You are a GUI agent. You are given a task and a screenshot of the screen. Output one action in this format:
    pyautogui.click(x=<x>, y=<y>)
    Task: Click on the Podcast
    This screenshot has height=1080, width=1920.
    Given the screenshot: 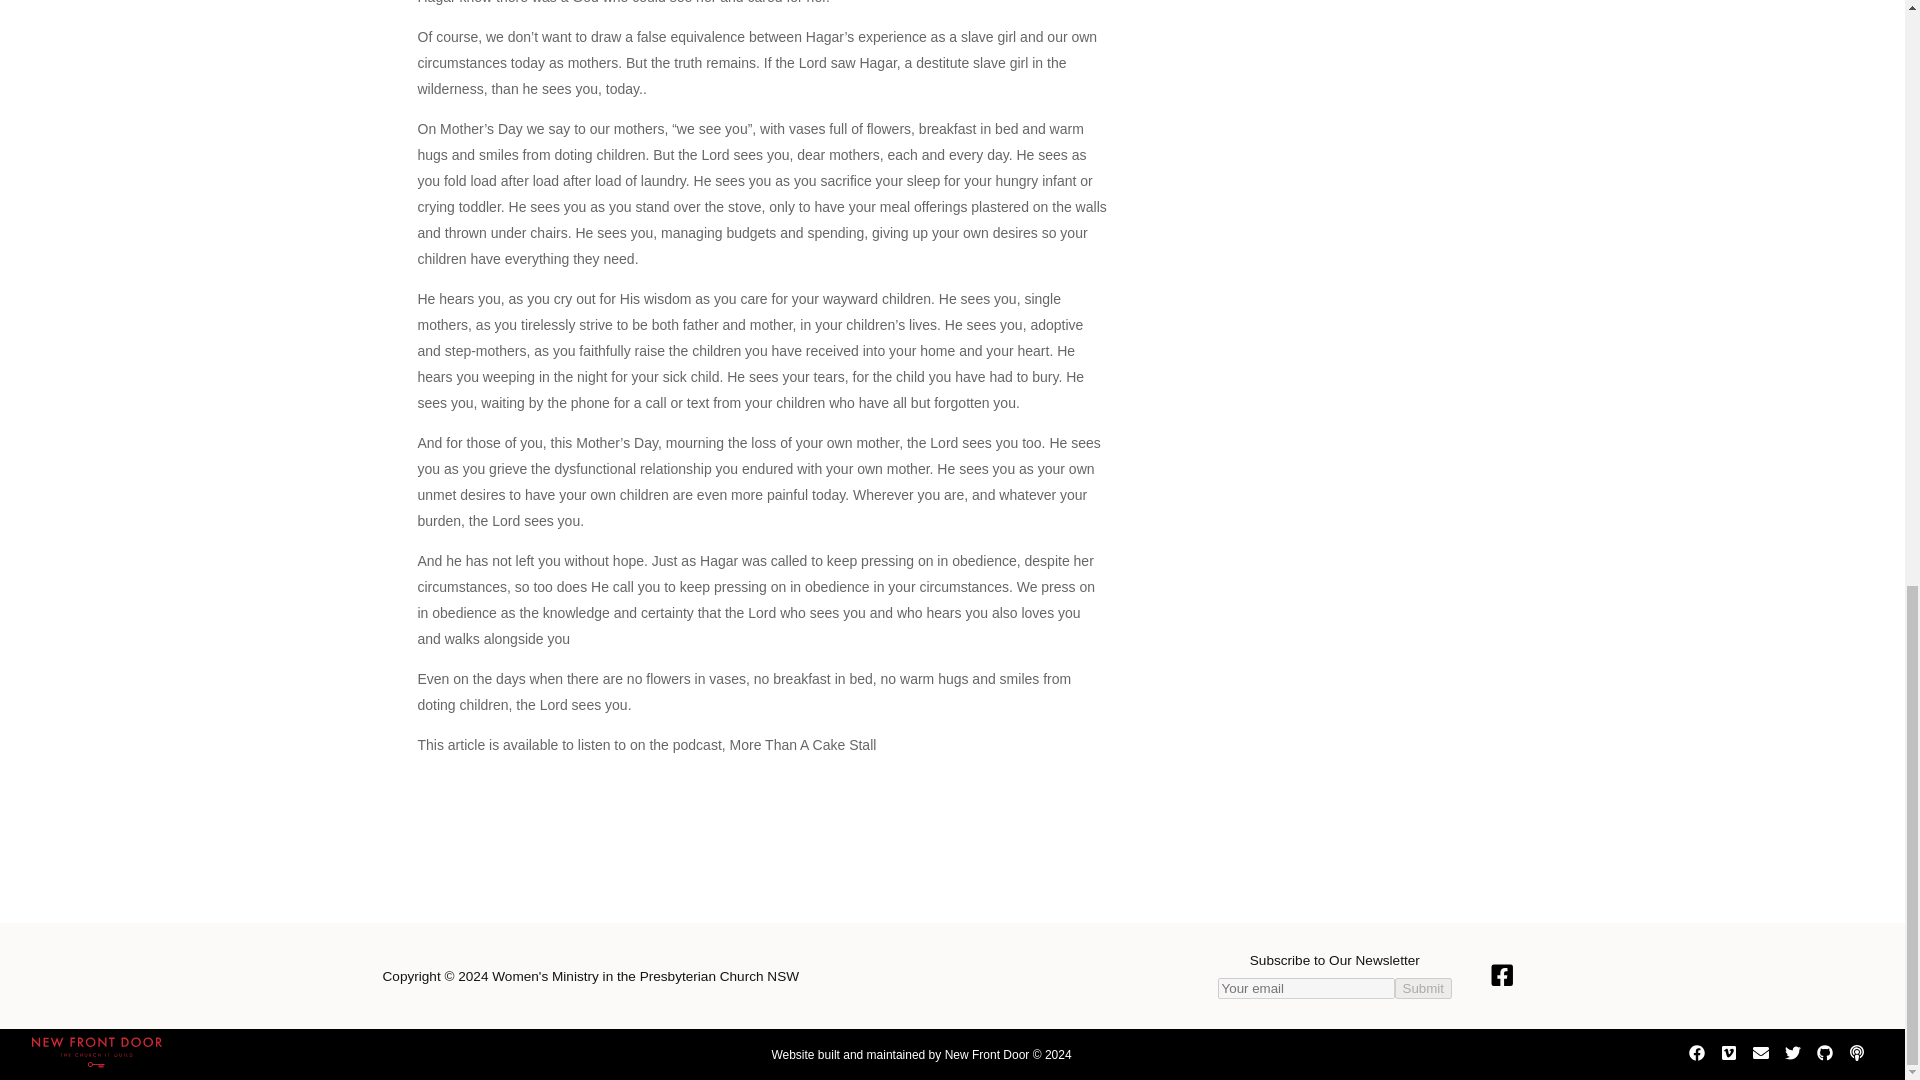 What is the action you would take?
    pyautogui.click(x=1857, y=1055)
    